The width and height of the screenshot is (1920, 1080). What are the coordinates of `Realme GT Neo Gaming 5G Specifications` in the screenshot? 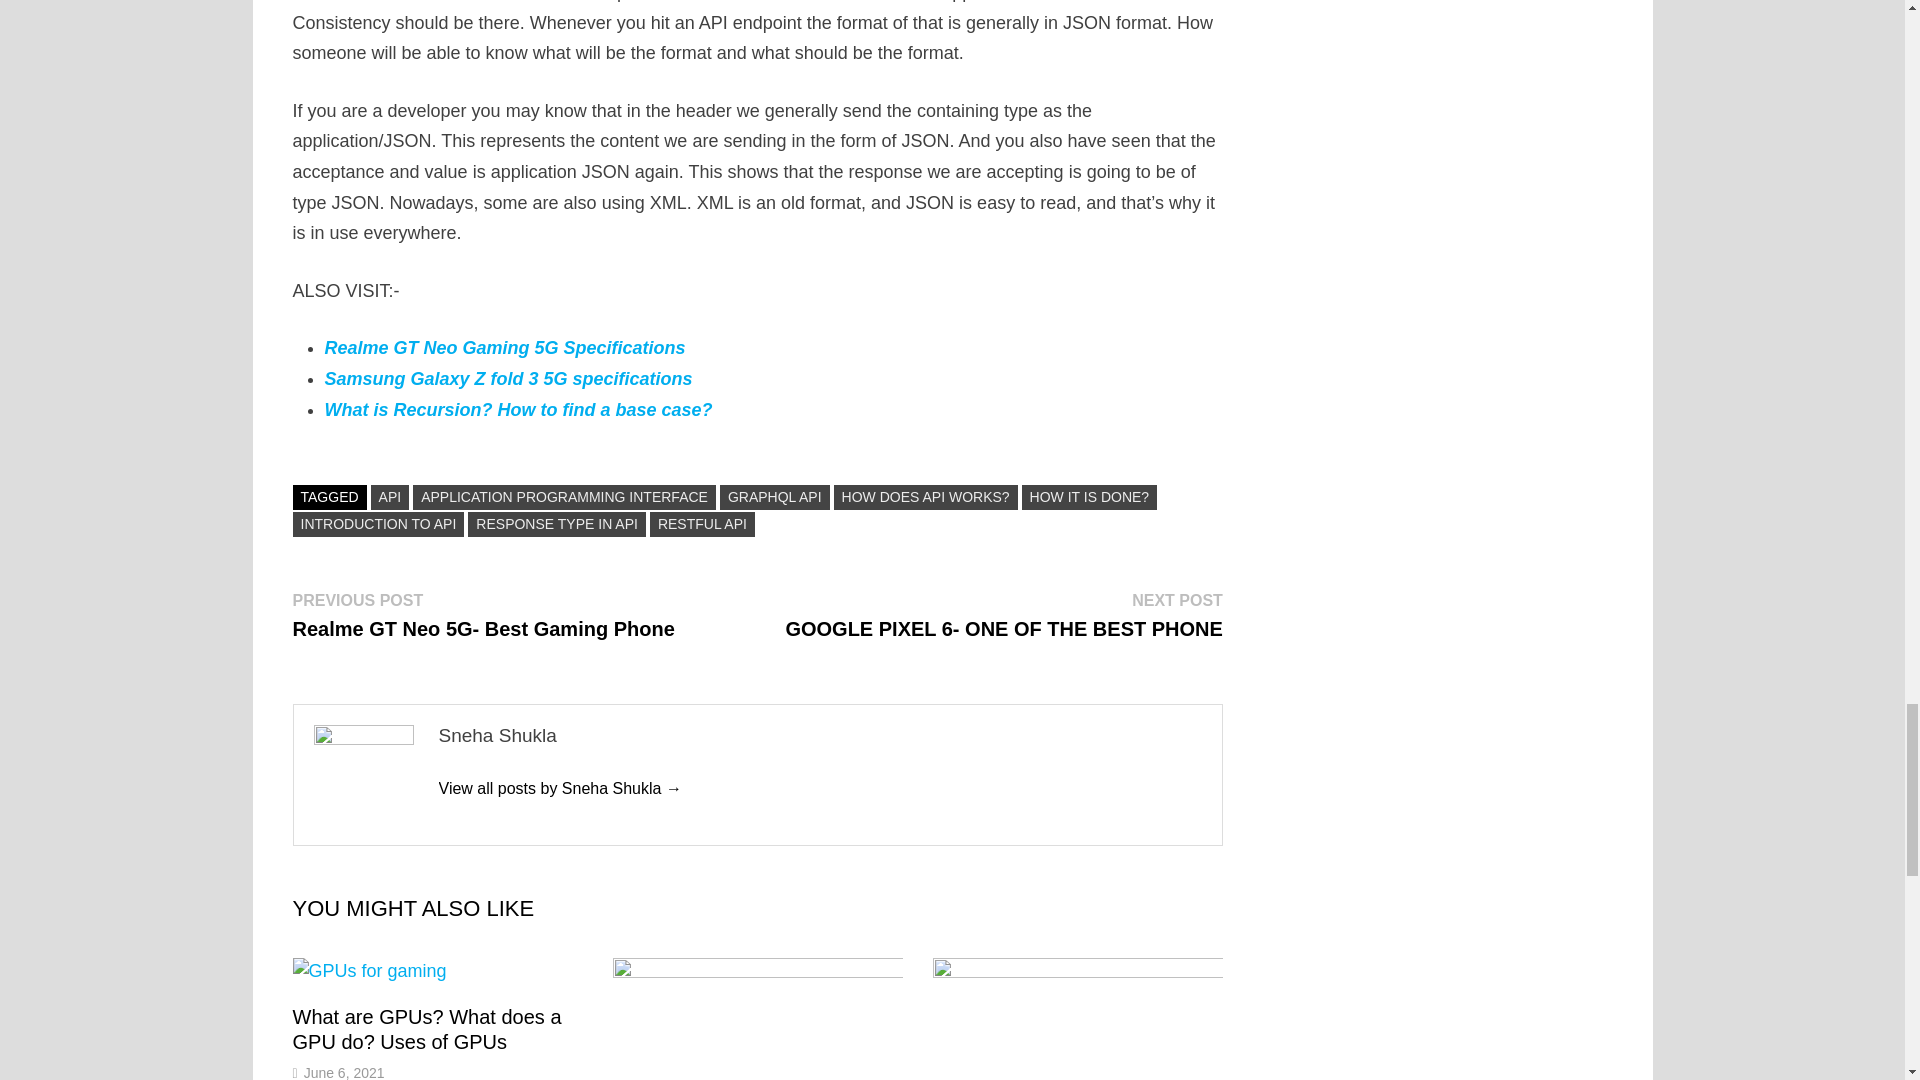 It's located at (504, 348).